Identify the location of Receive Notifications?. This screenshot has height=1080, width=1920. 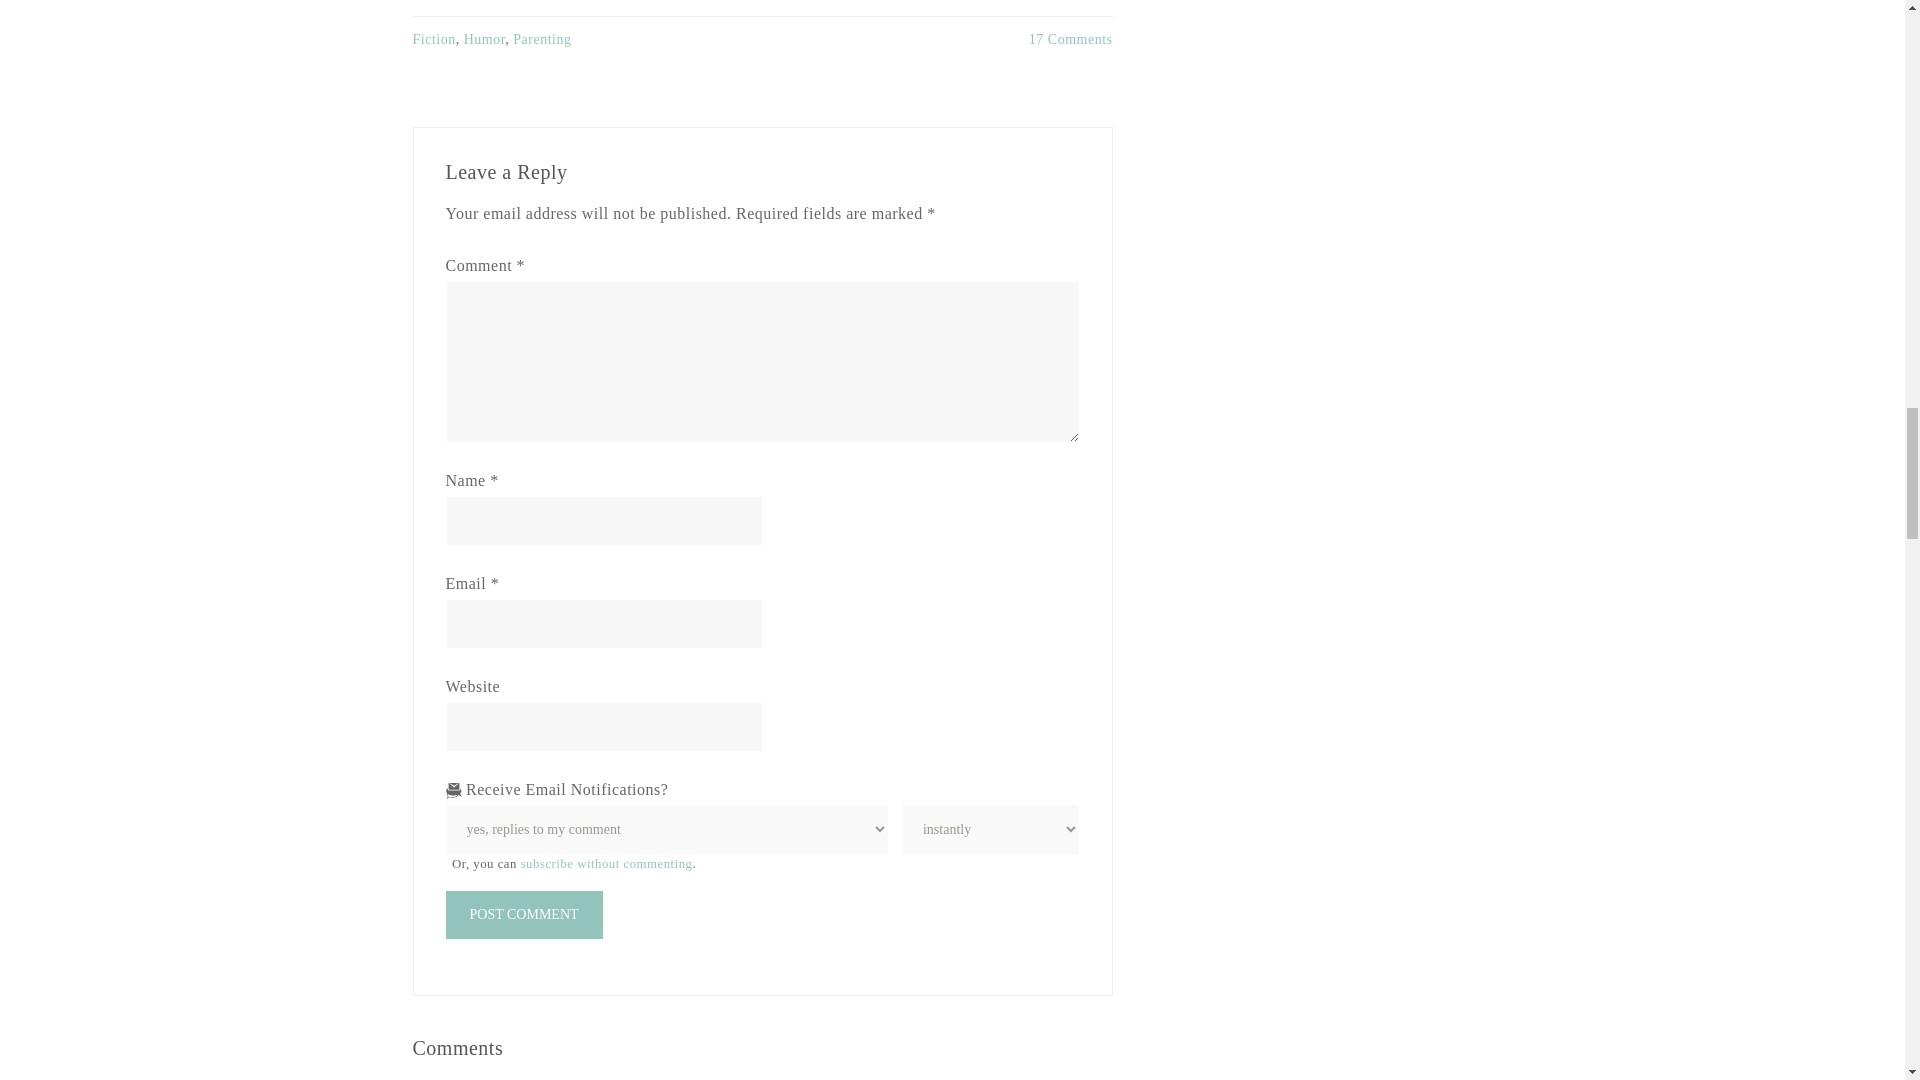
(668, 829).